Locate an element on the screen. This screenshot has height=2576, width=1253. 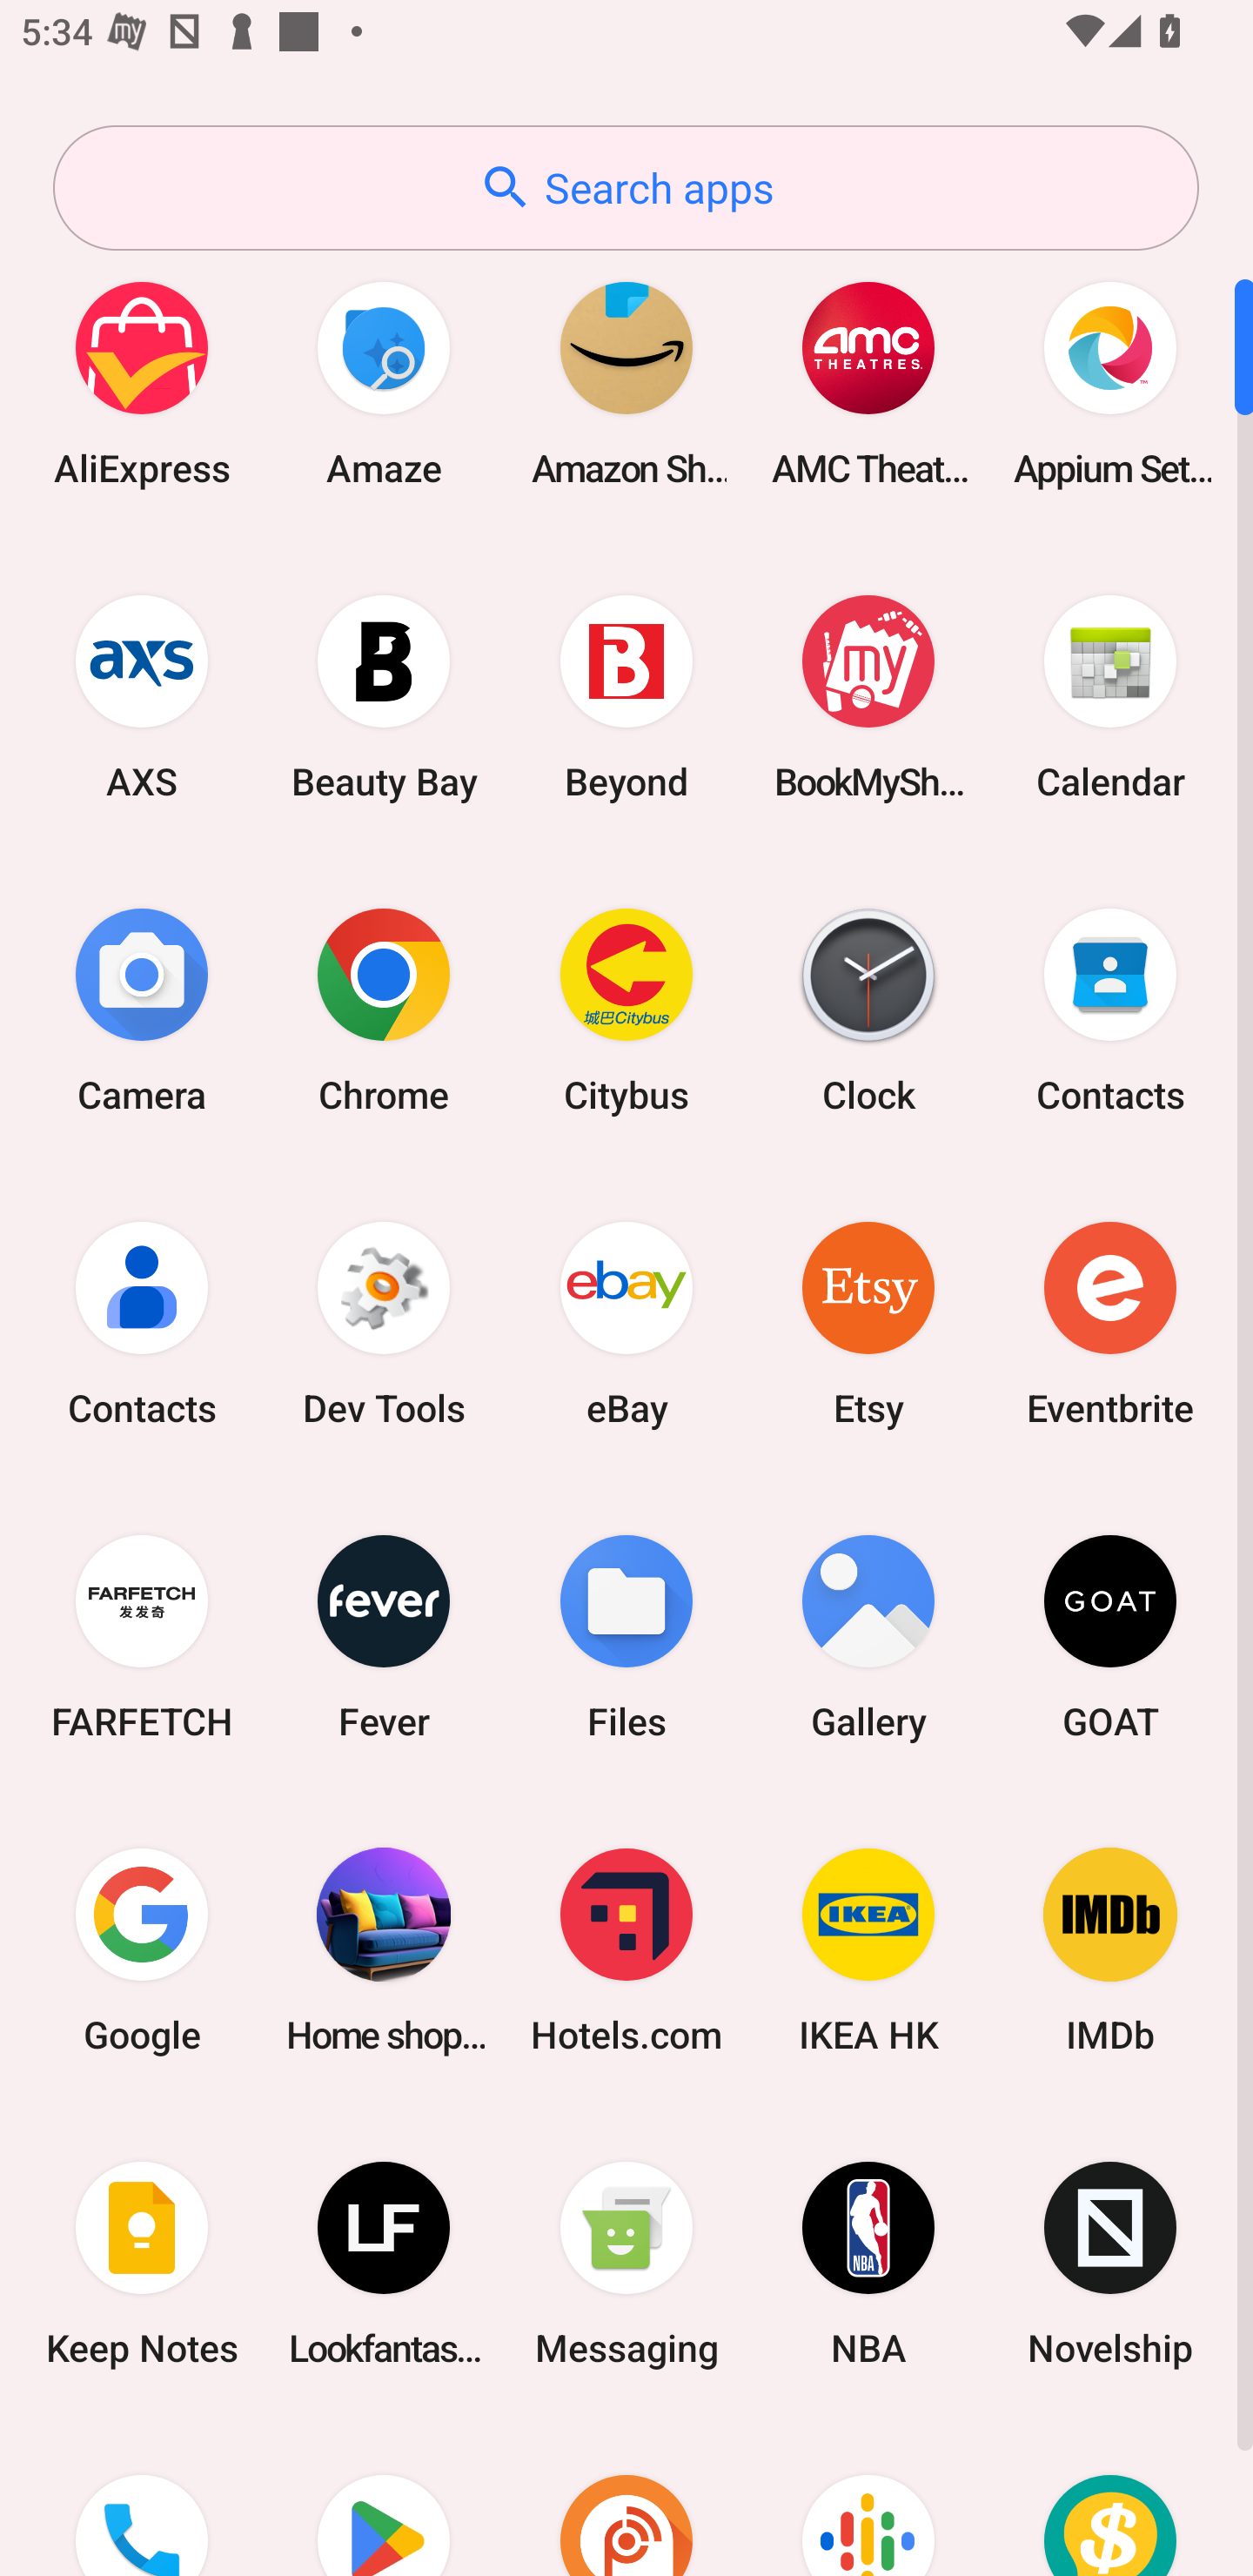
Fever is located at coordinates (384, 1636).